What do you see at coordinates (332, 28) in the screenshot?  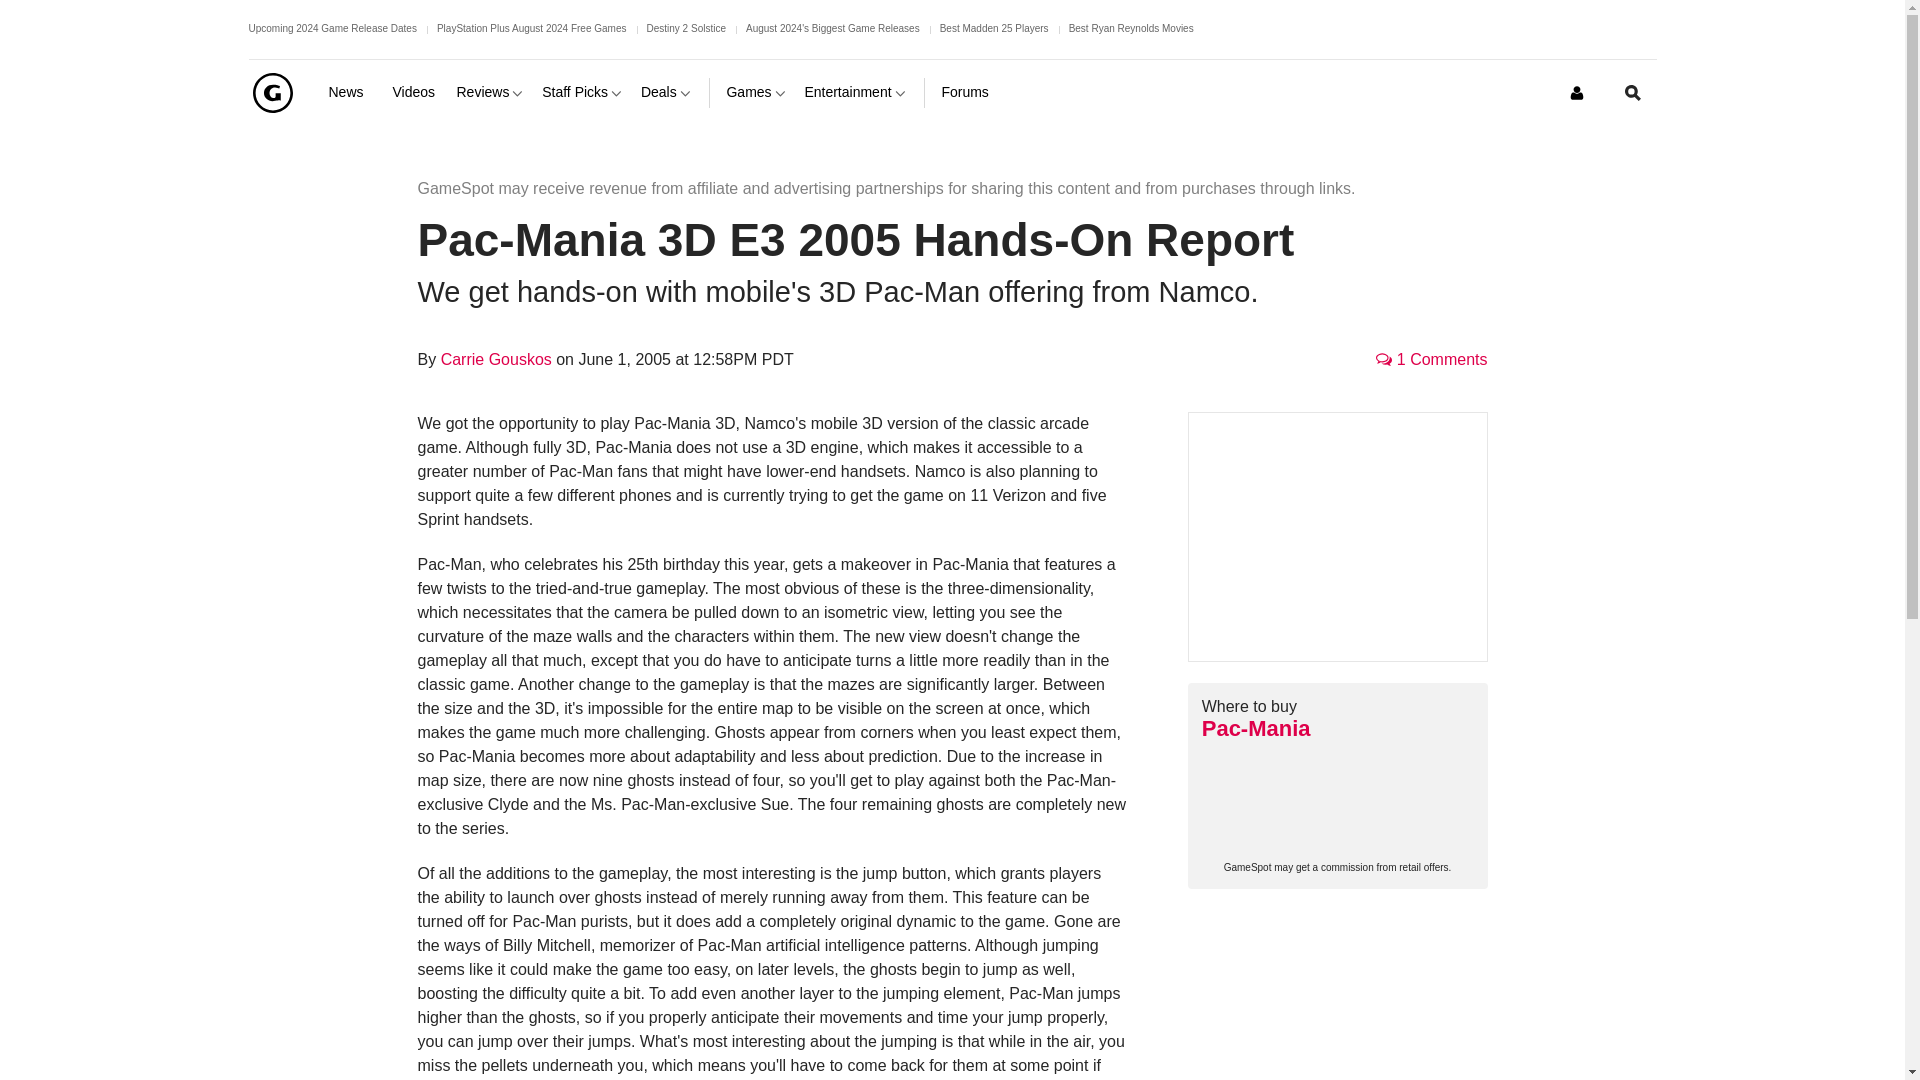 I see `Upcoming 2024 Game Release Dates` at bounding box center [332, 28].